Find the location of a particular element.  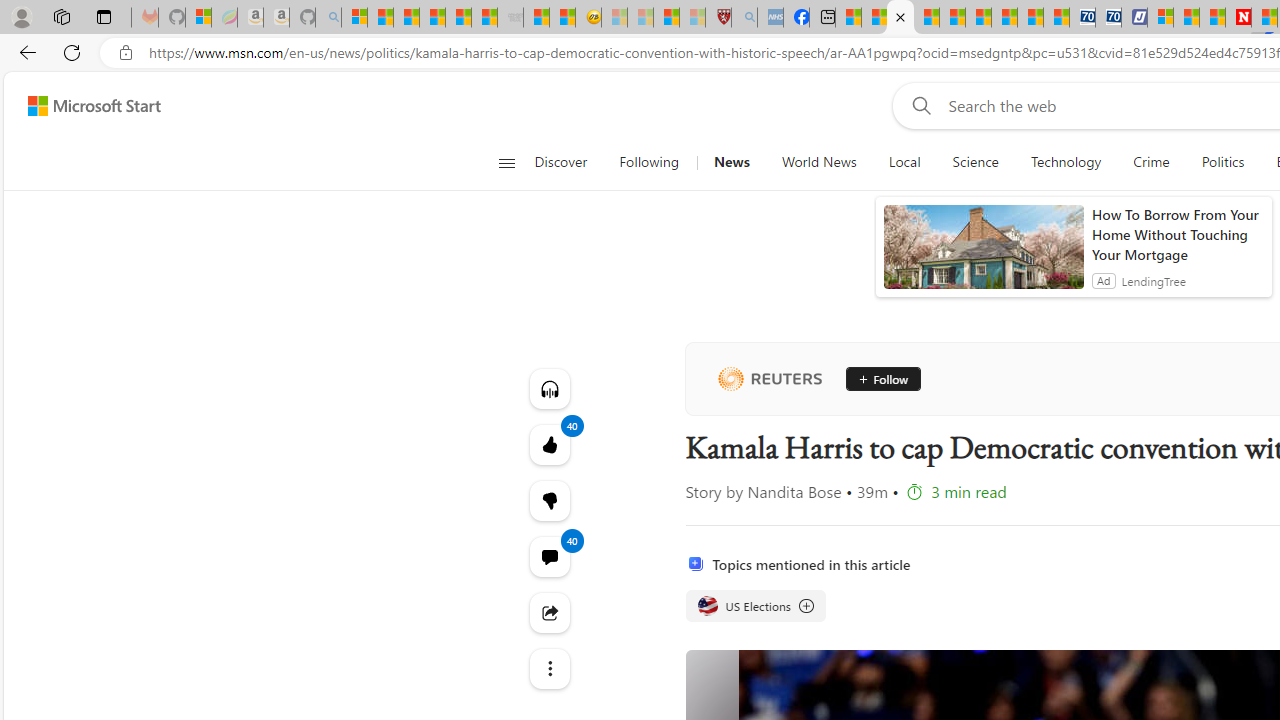

New Report Confirms 2023 Was Record Hot | Watch is located at coordinates (458, 18).